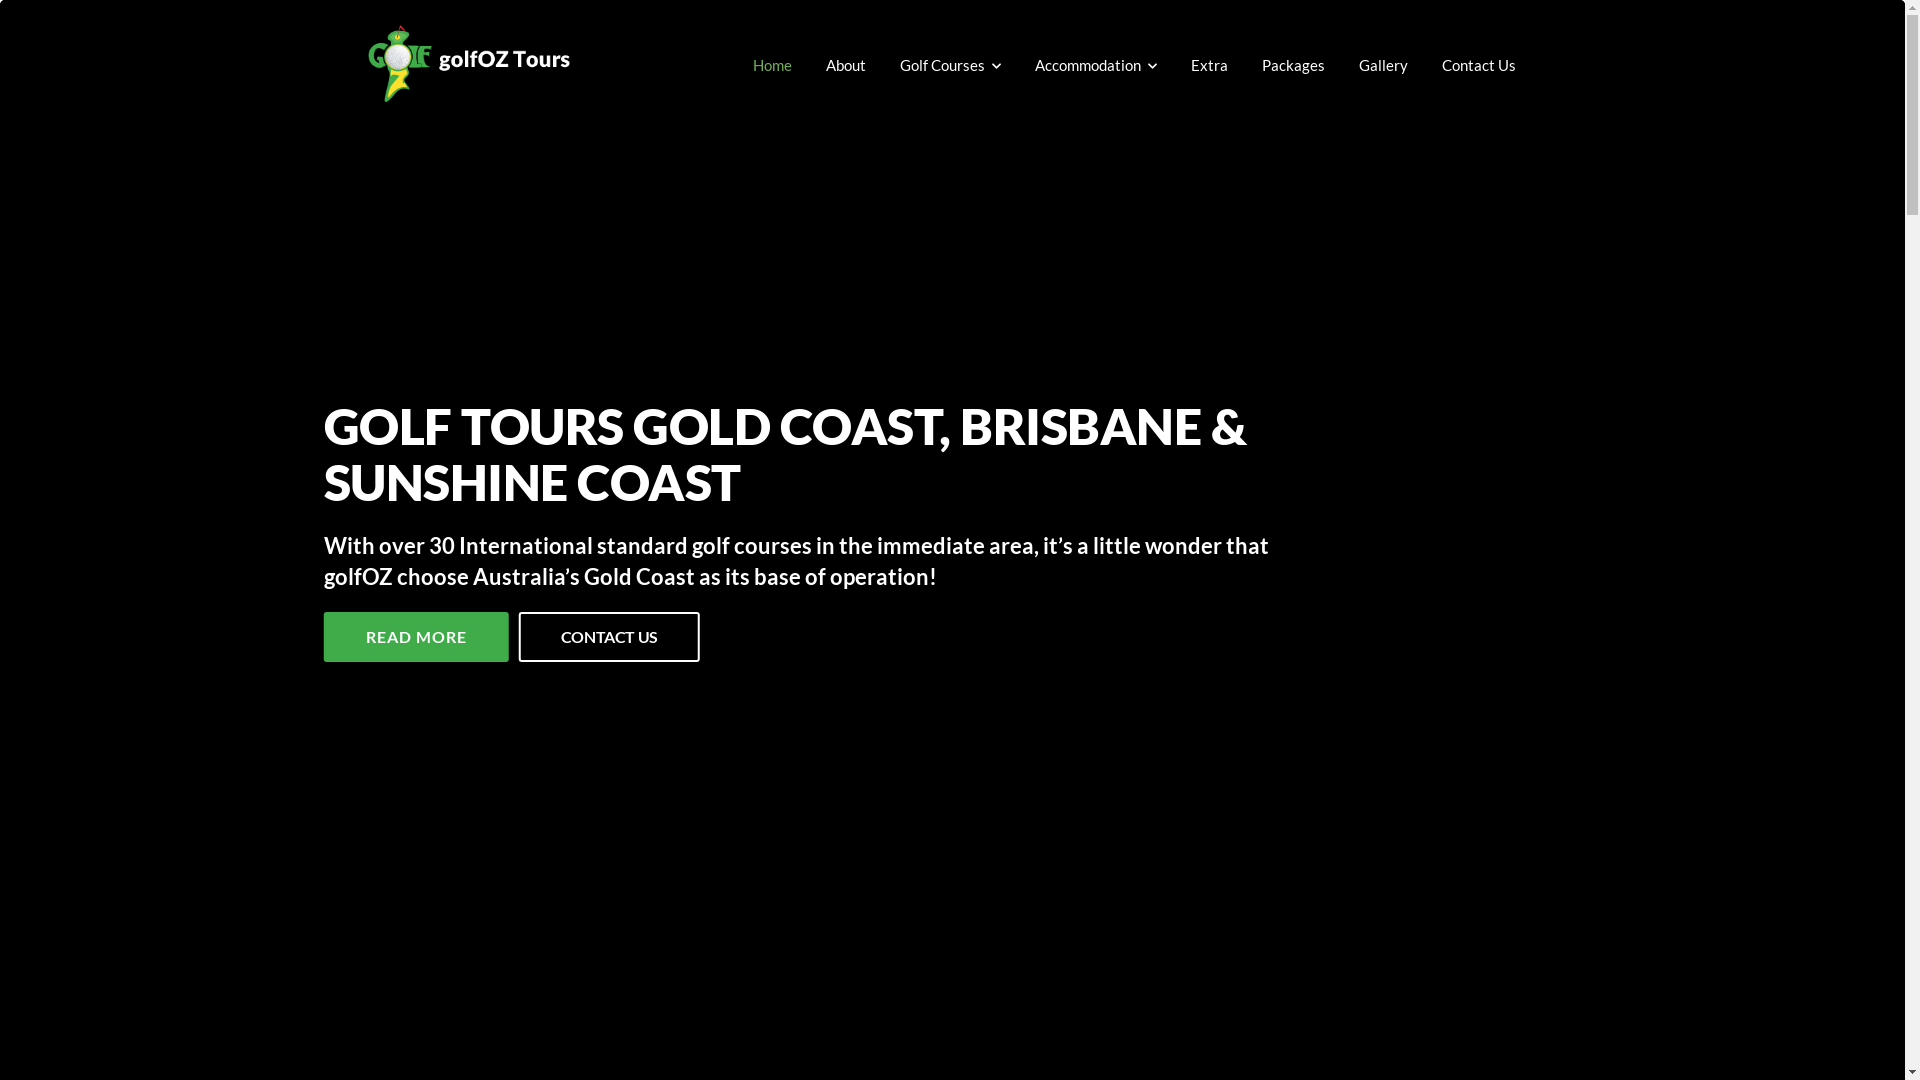 The image size is (1920, 1080). What do you see at coordinates (610, 637) in the screenshot?
I see `CONTACT US` at bounding box center [610, 637].